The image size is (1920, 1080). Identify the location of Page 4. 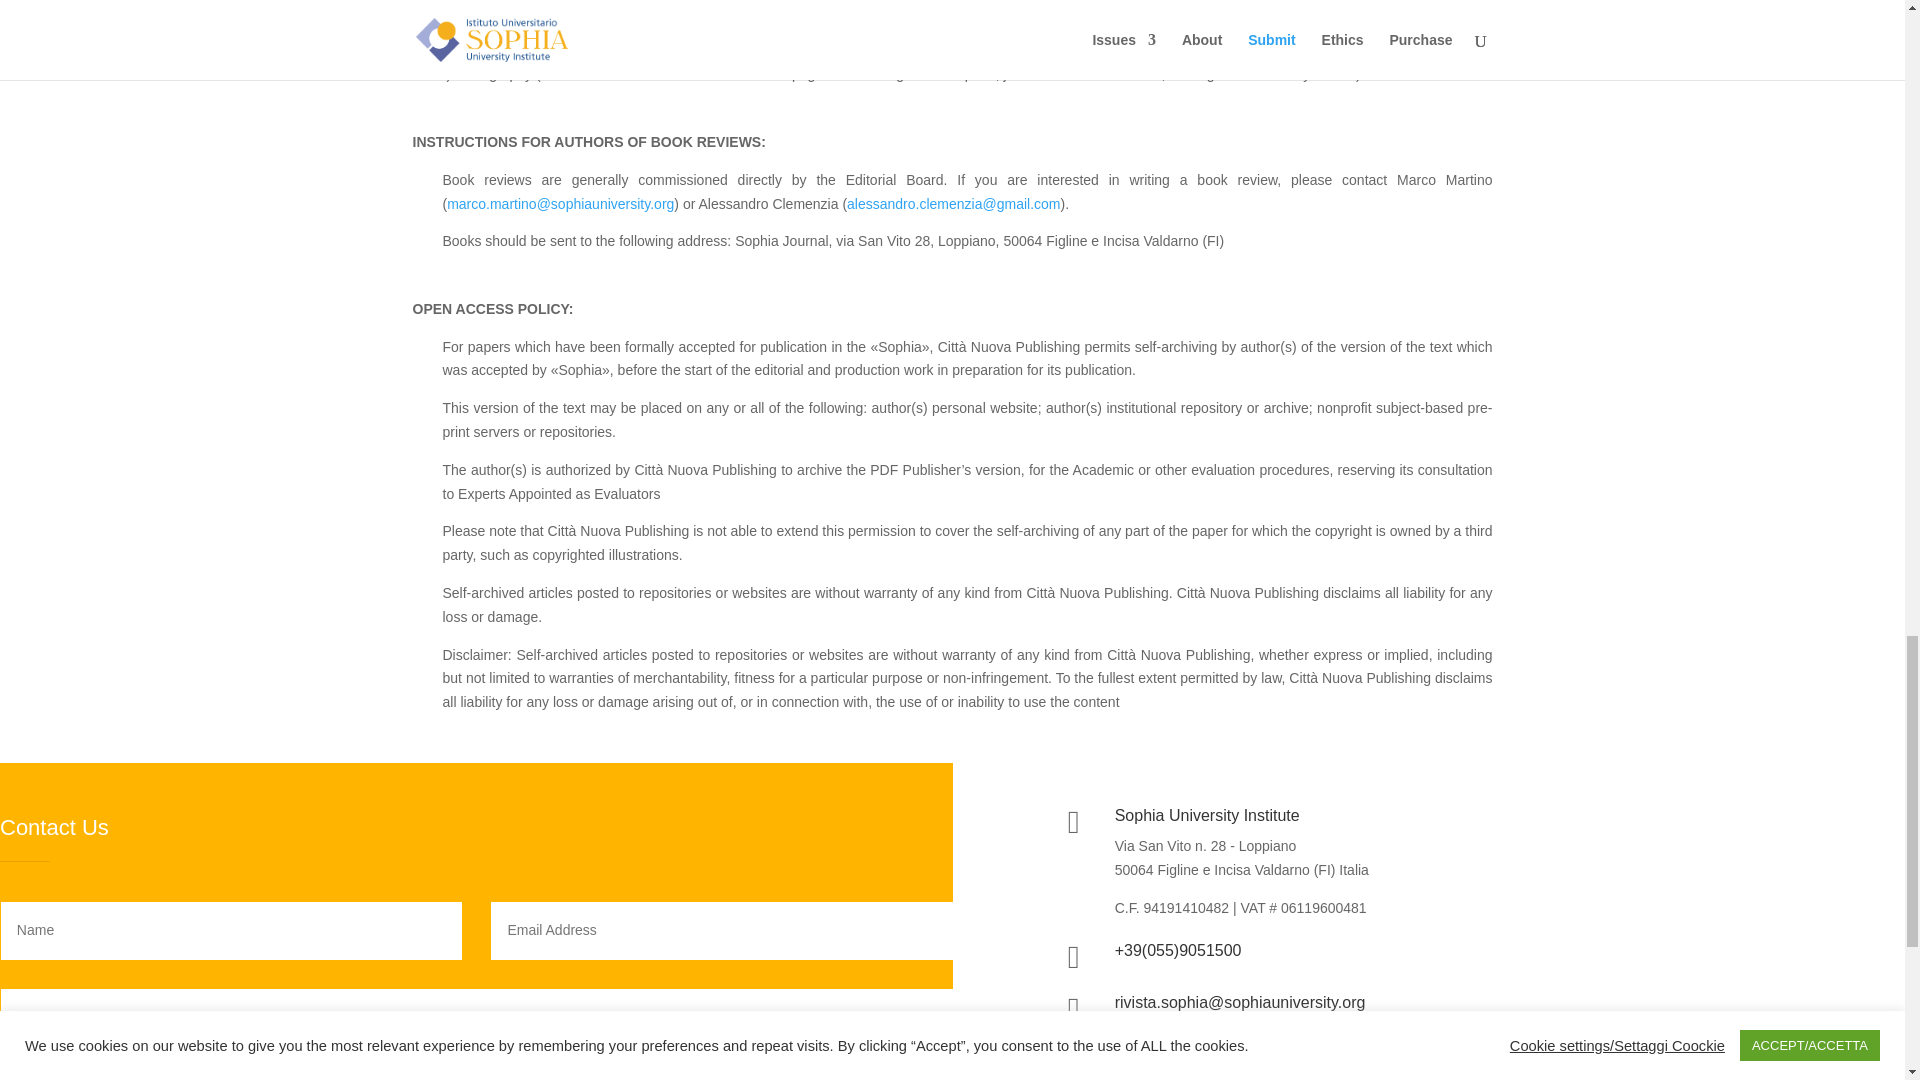
(952, 50).